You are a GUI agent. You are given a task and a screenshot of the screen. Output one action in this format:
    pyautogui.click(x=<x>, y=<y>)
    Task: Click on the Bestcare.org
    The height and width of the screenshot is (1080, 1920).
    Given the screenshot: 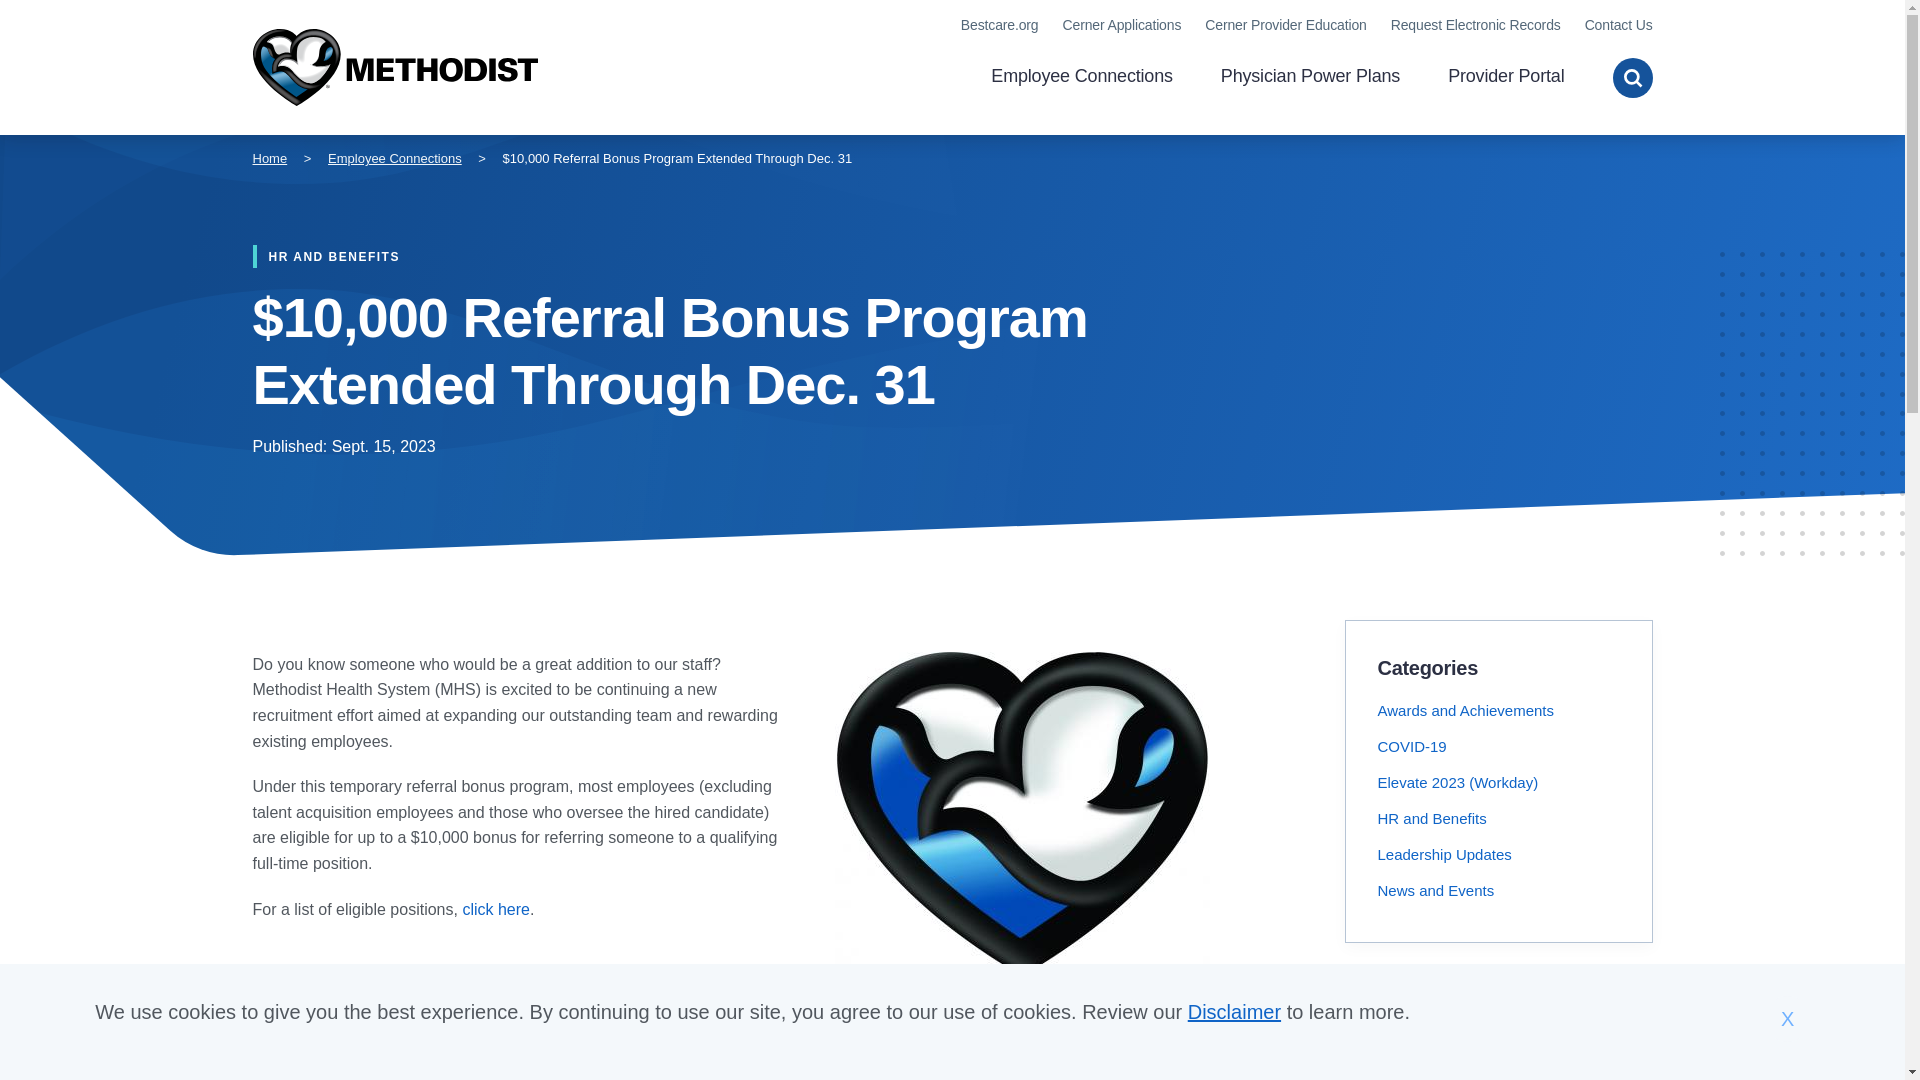 What is the action you would take?
    pyautogui.click(x=1000, y=25)
    